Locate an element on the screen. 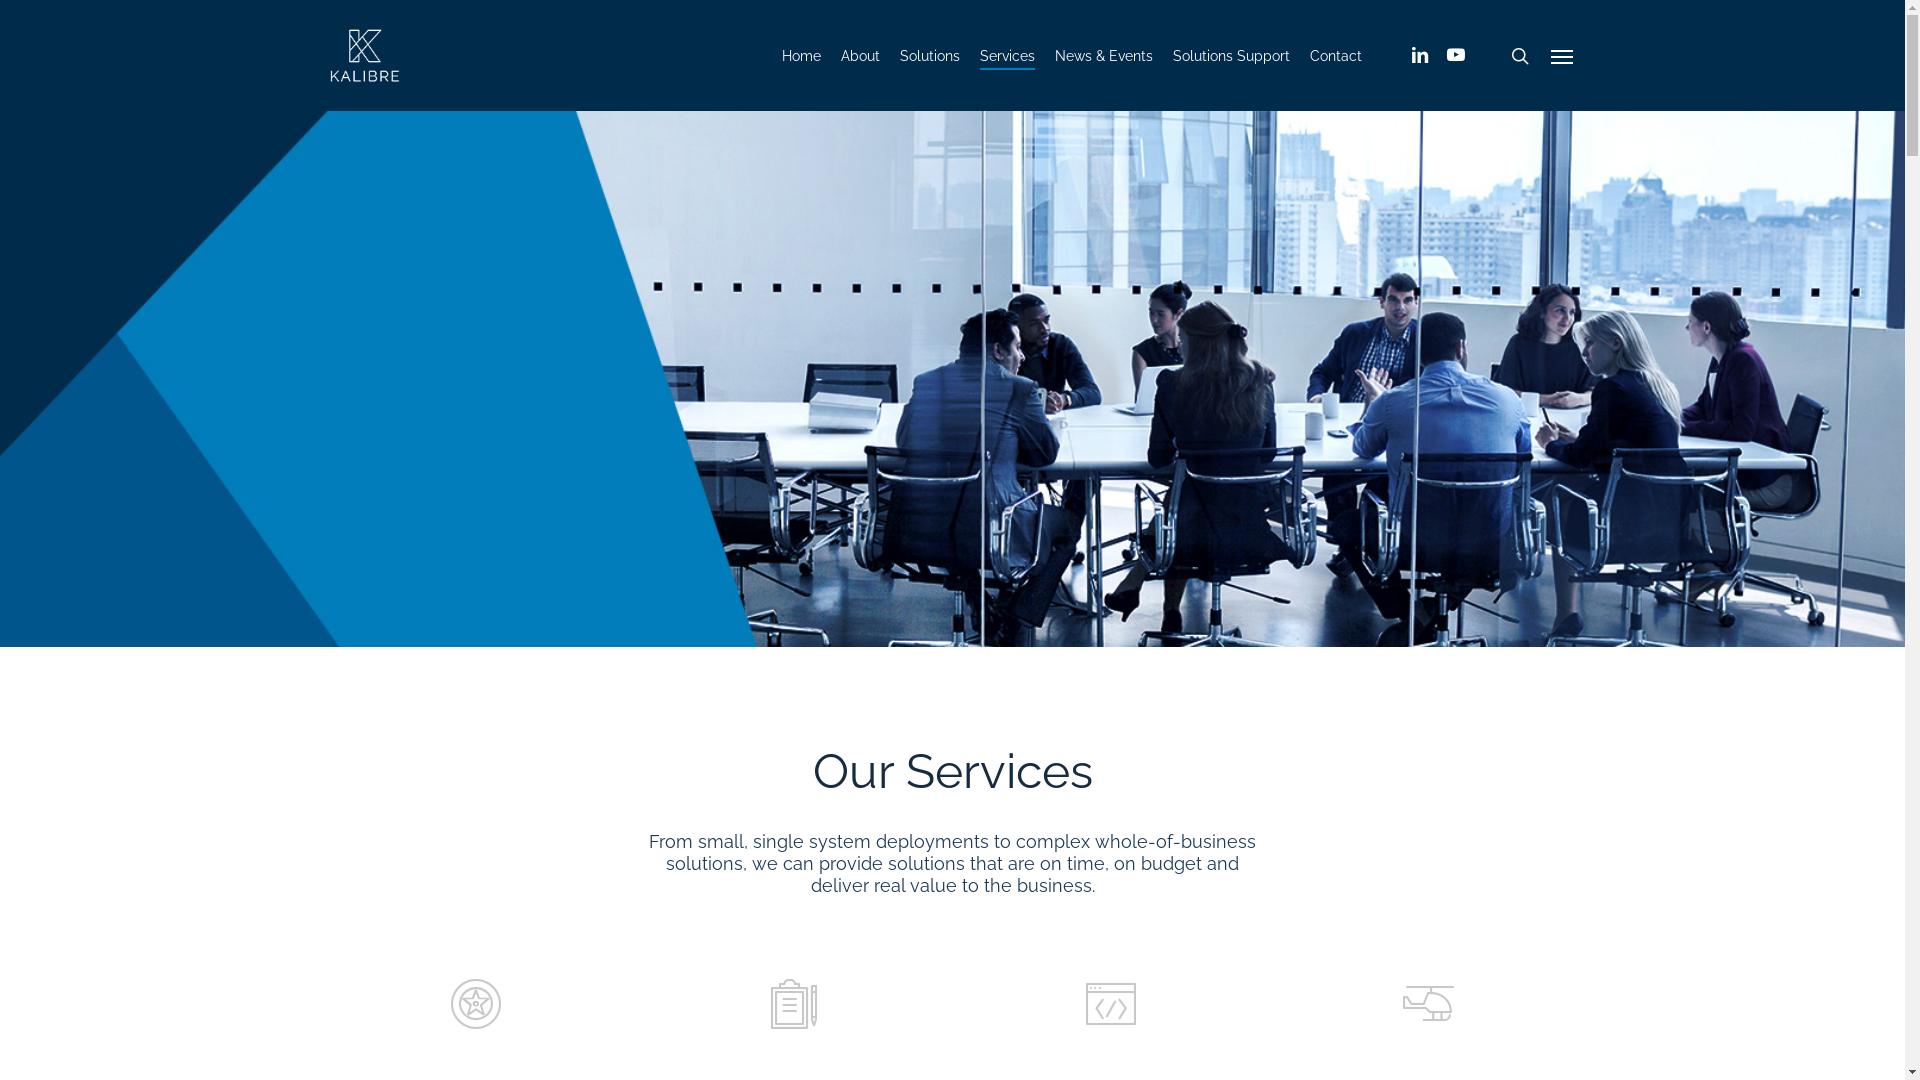  Solutions is located at coordinates (930, 55).